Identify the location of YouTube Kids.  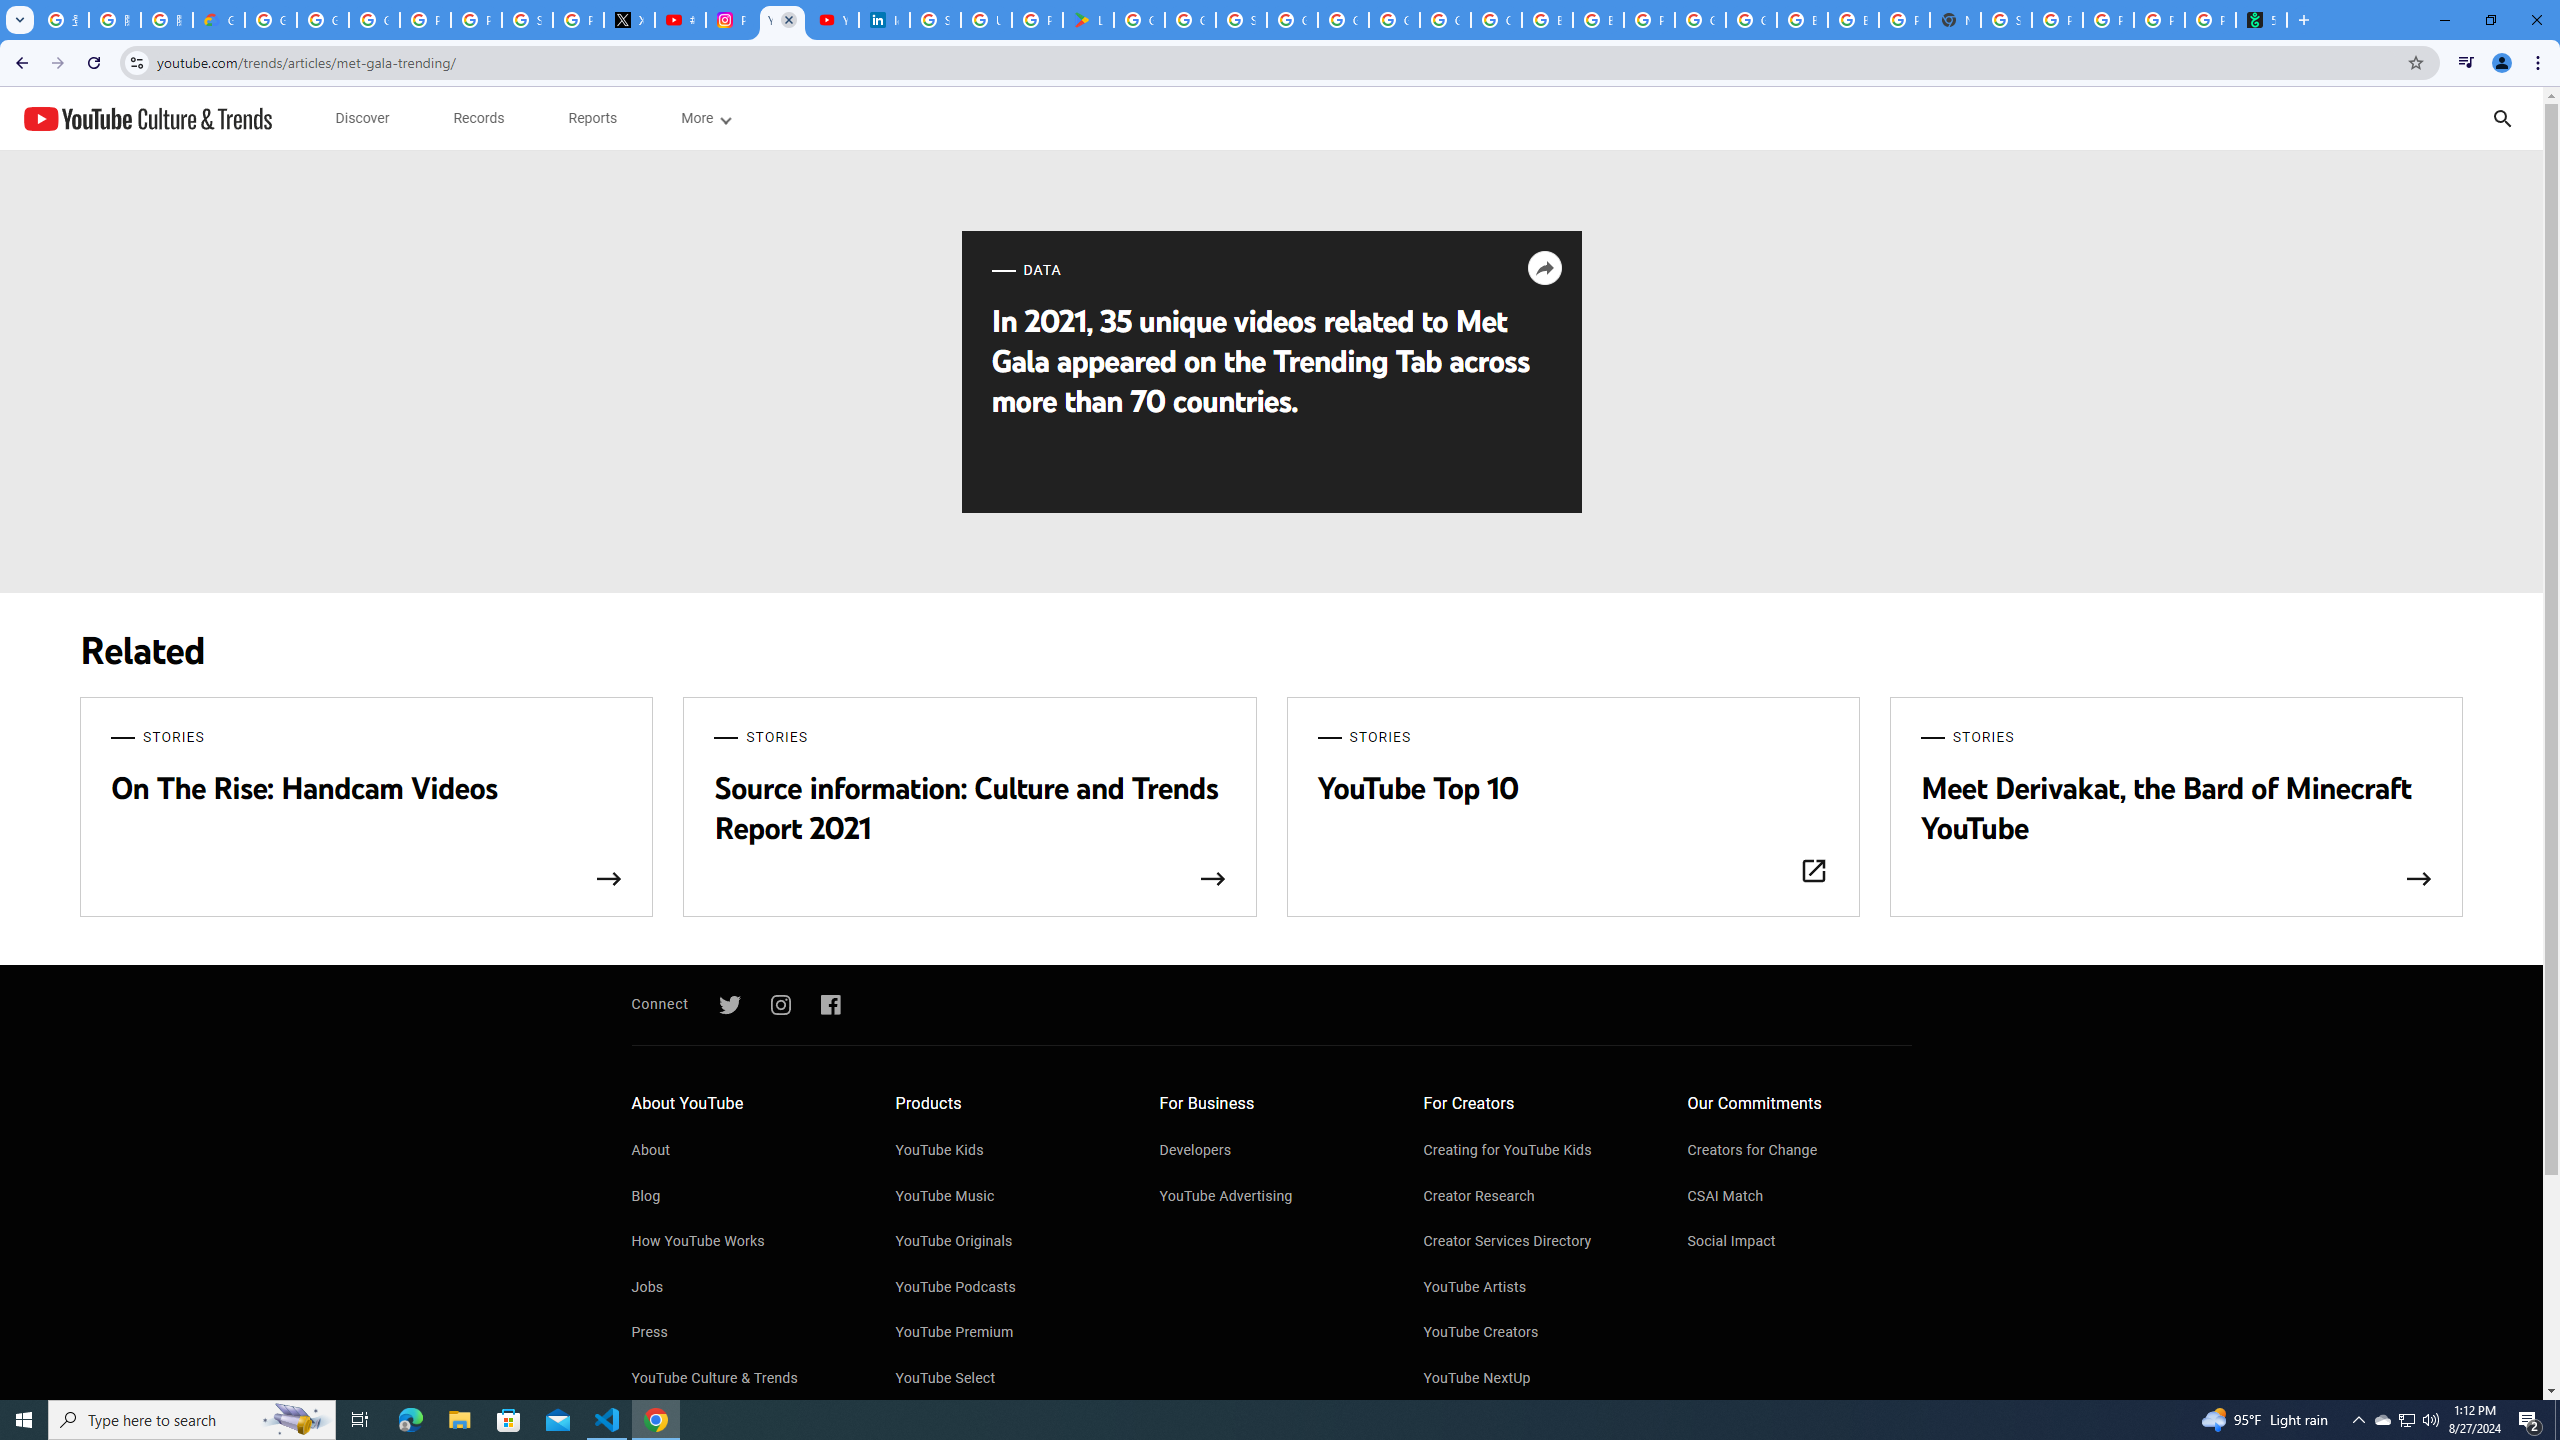
(1008, 1152).